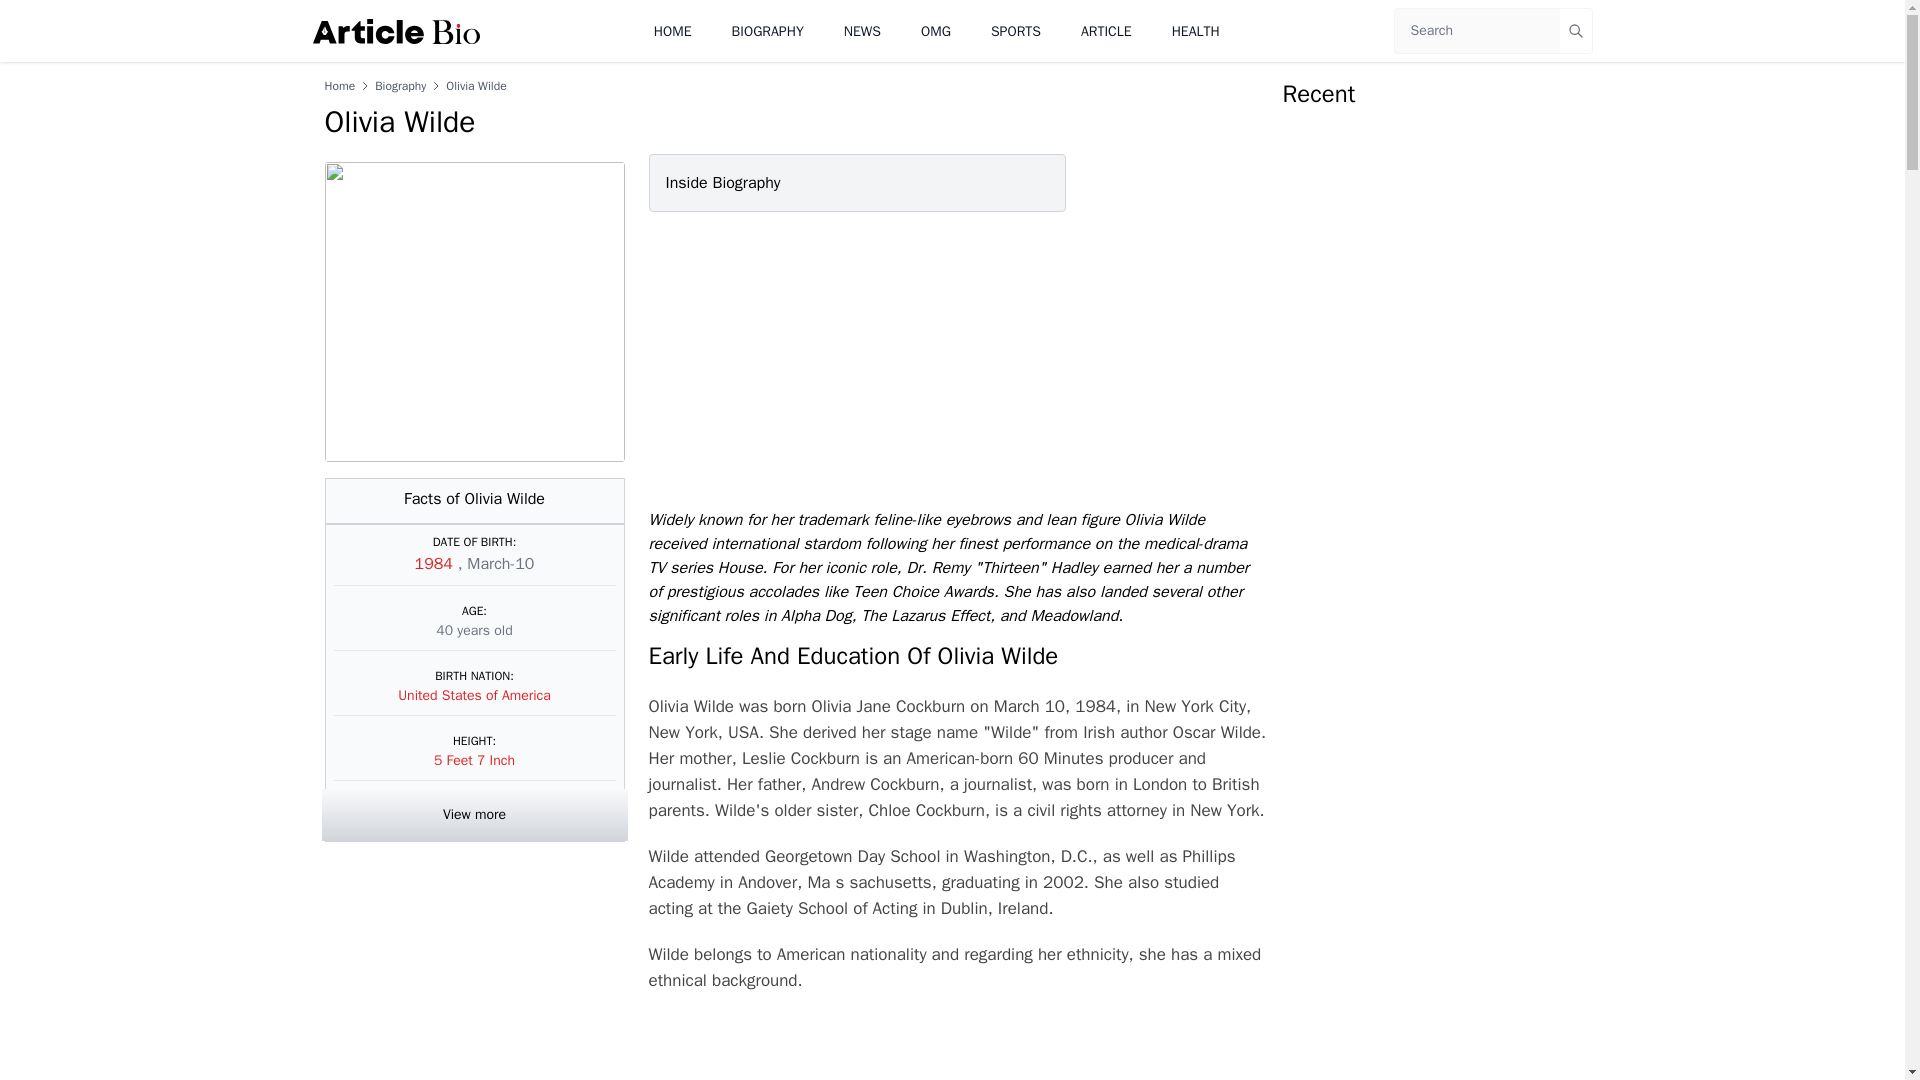 This screenshot has height=1080, width=1920. Describe the element at coordinates (952, 360) in the screenshot. I see `Advertisement` at that location.